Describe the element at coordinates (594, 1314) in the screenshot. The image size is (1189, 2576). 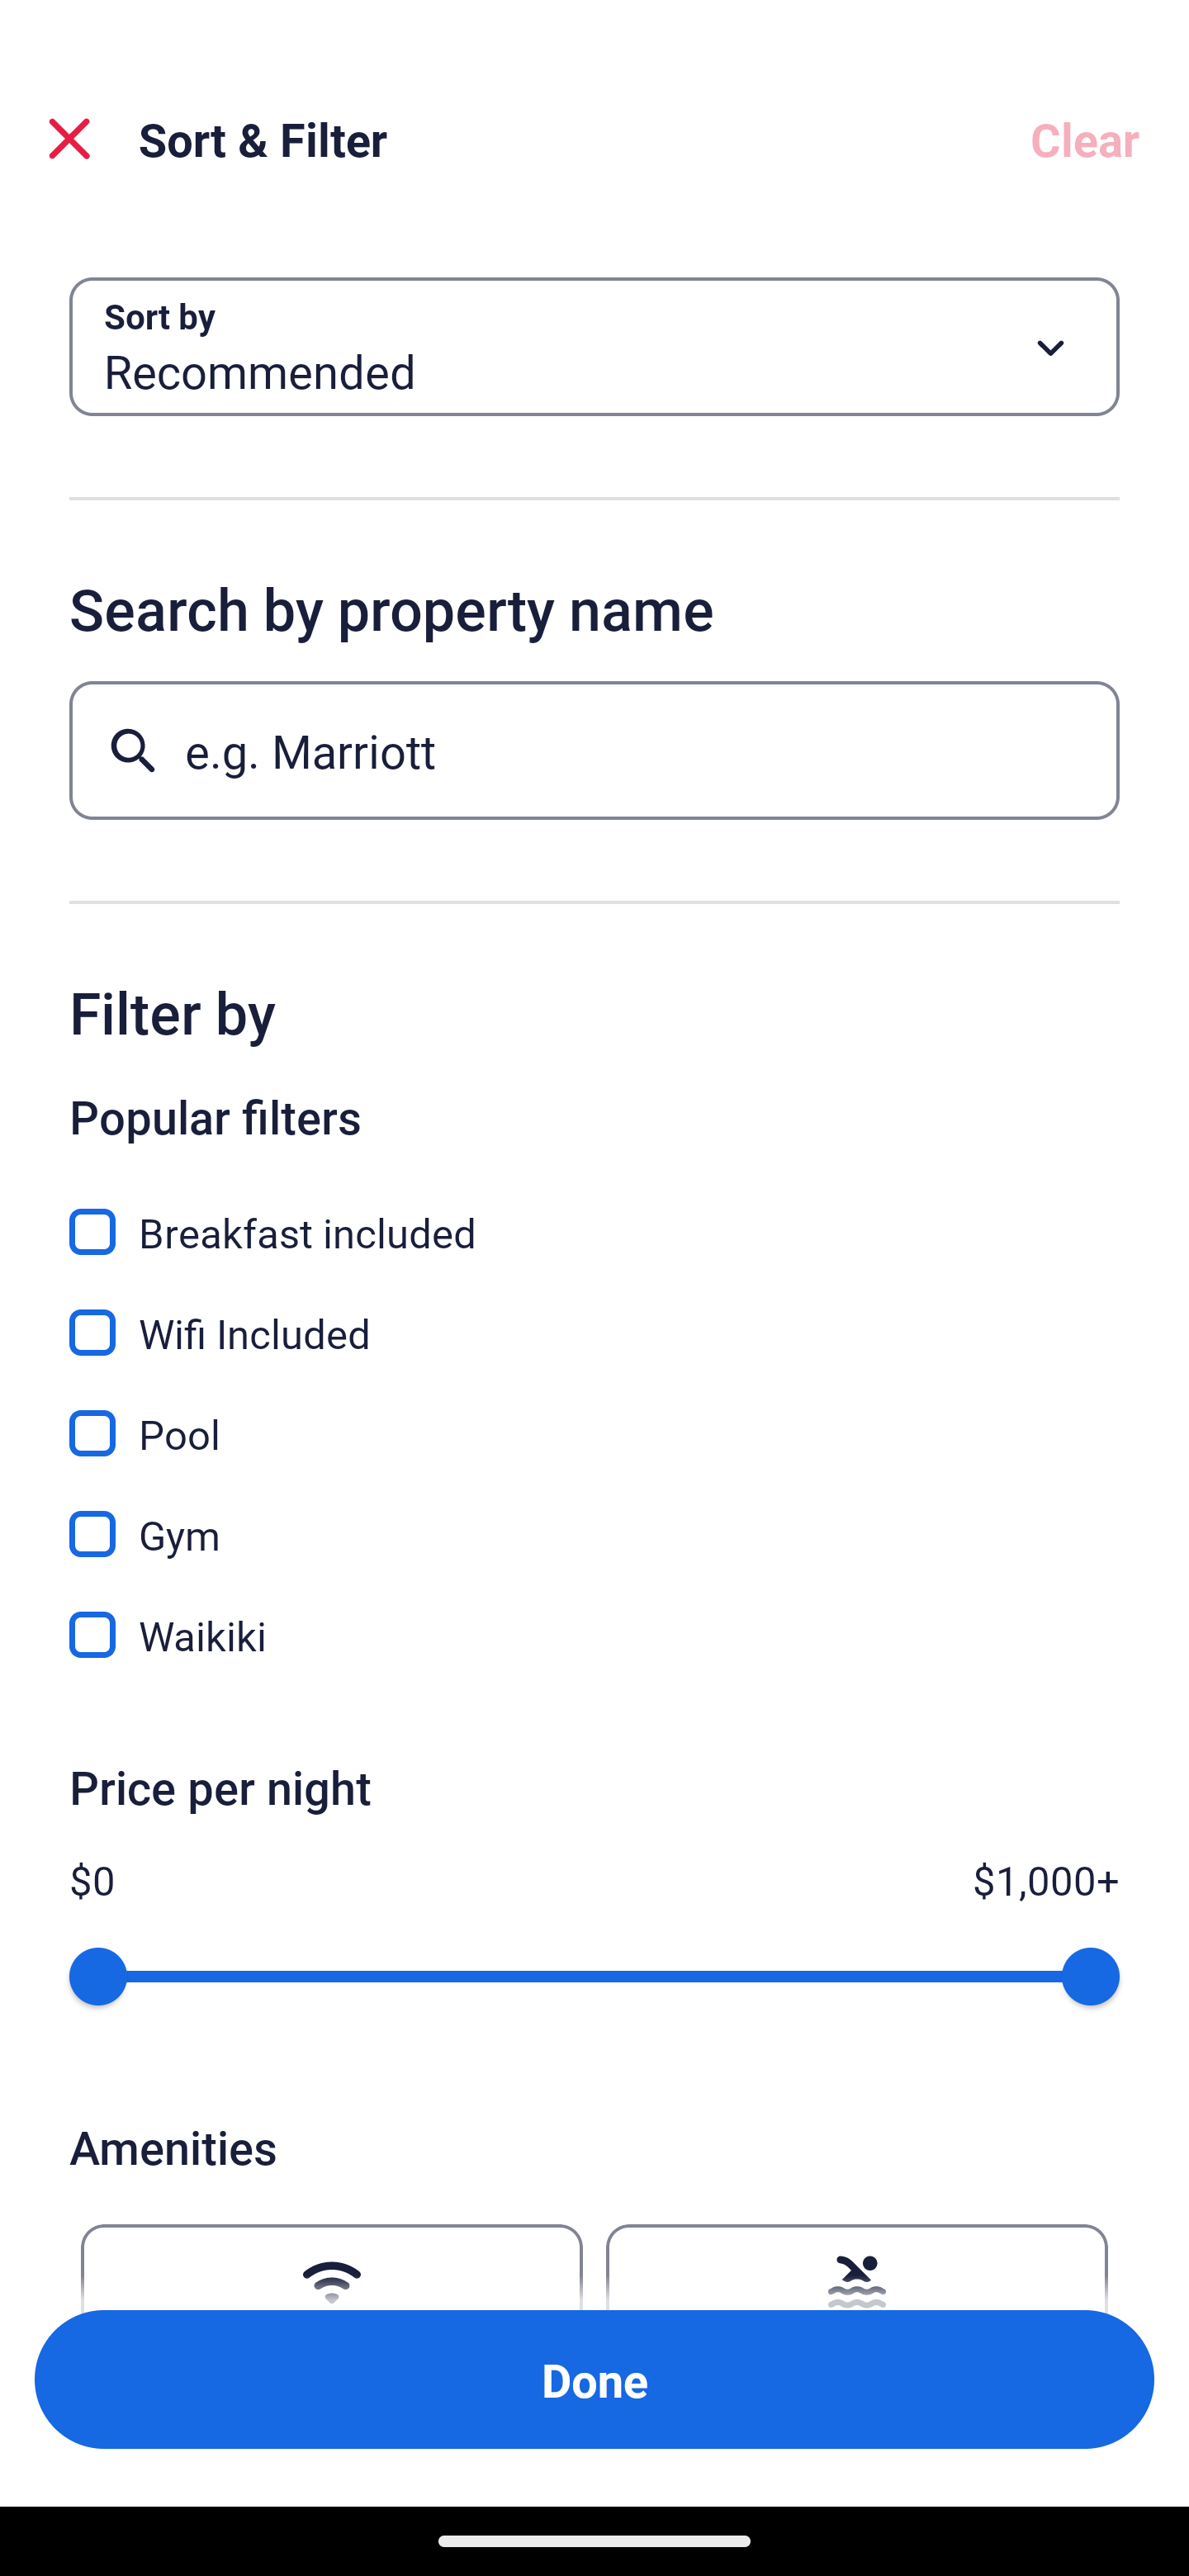
I see `Wifi Included, Wifi Included` at that location.